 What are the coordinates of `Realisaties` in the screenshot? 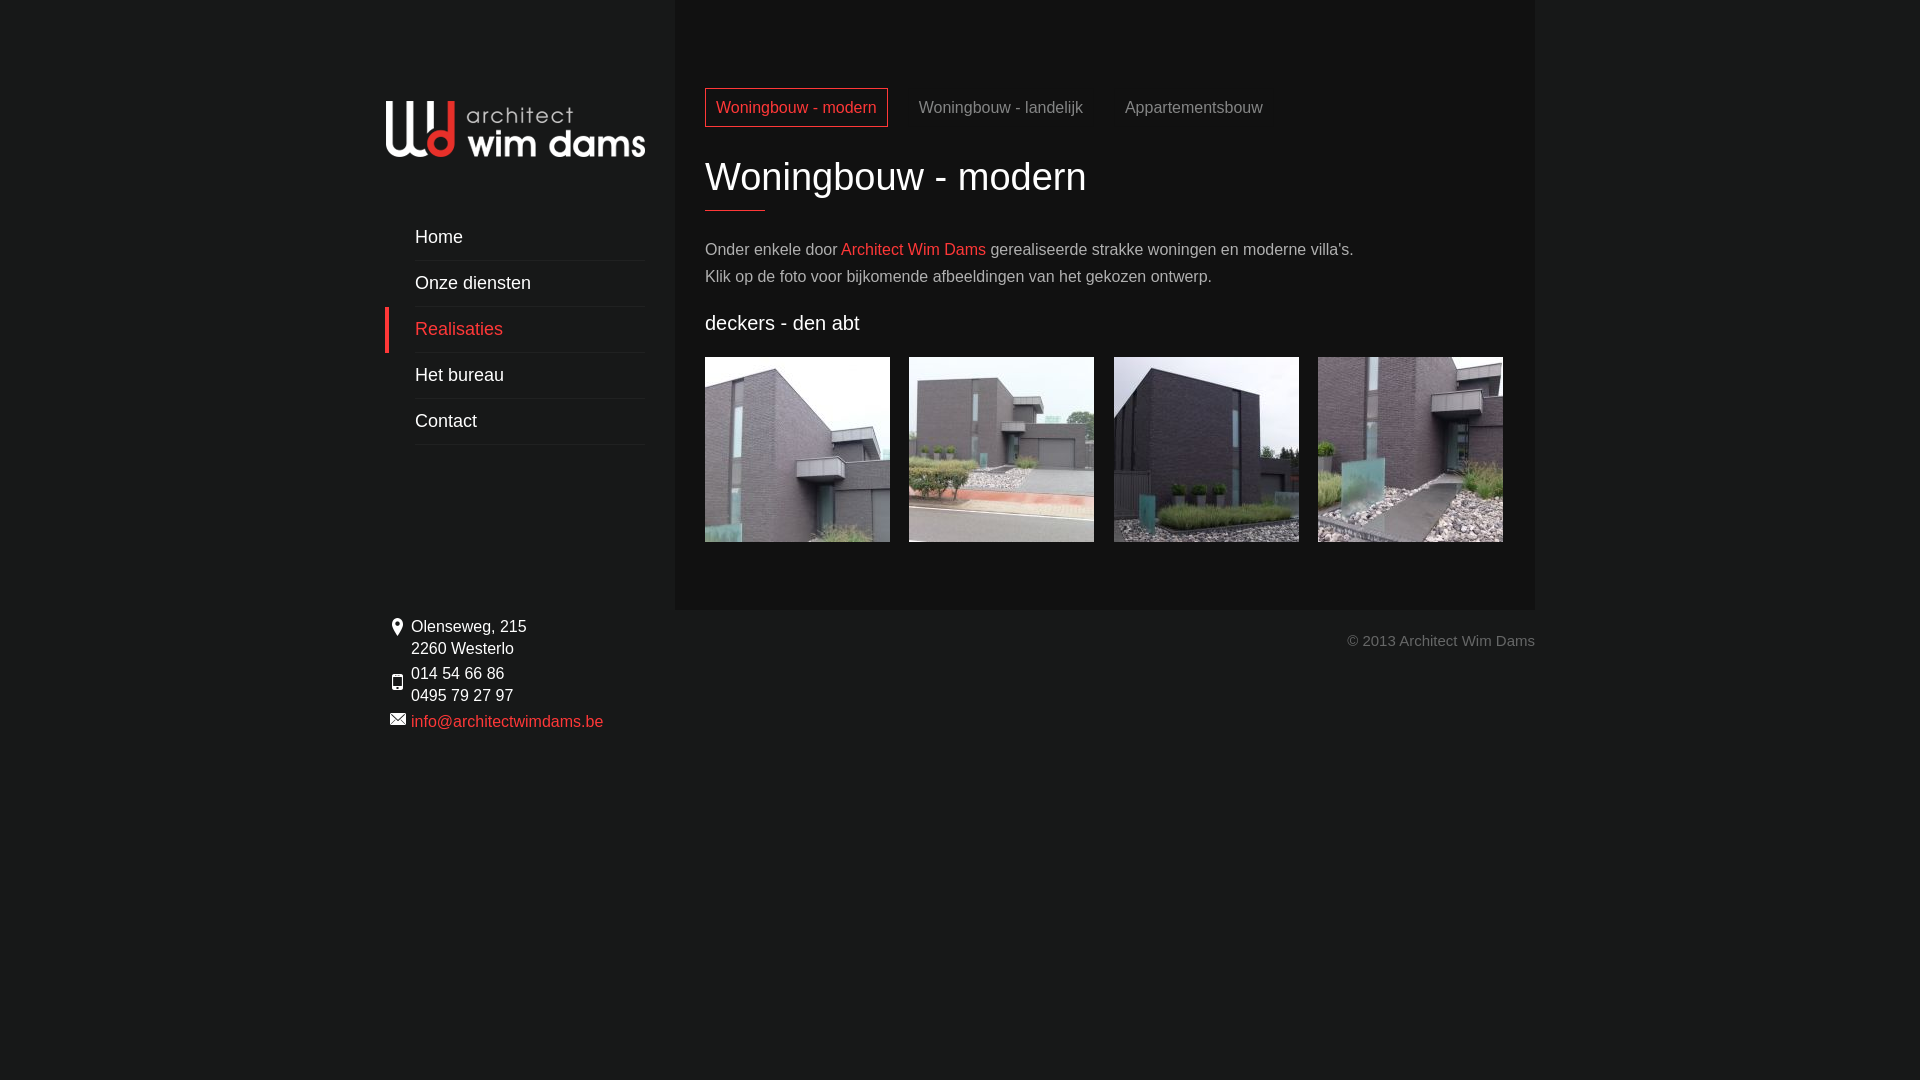 It's located at (530, 330).